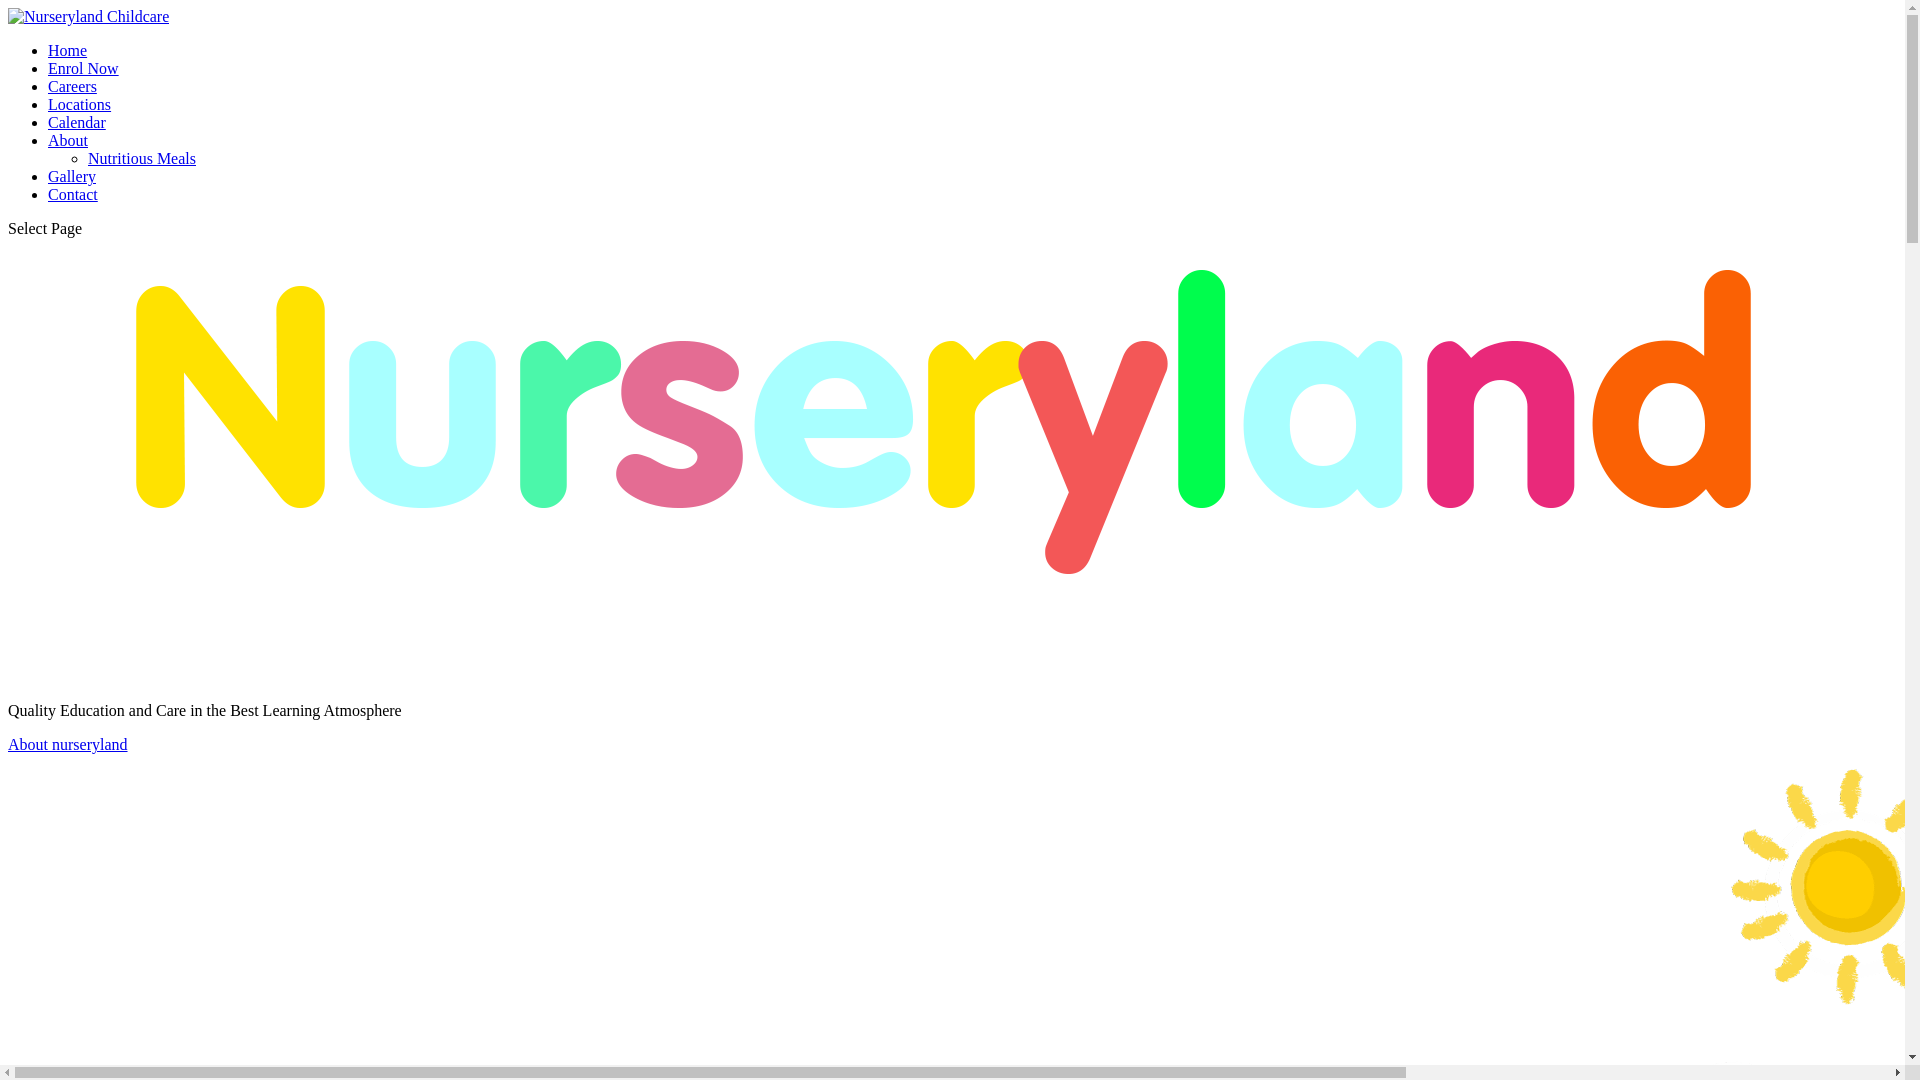  Describe the element at coordinates (80, 104) in the screenshot. I see `Locations` at that location.